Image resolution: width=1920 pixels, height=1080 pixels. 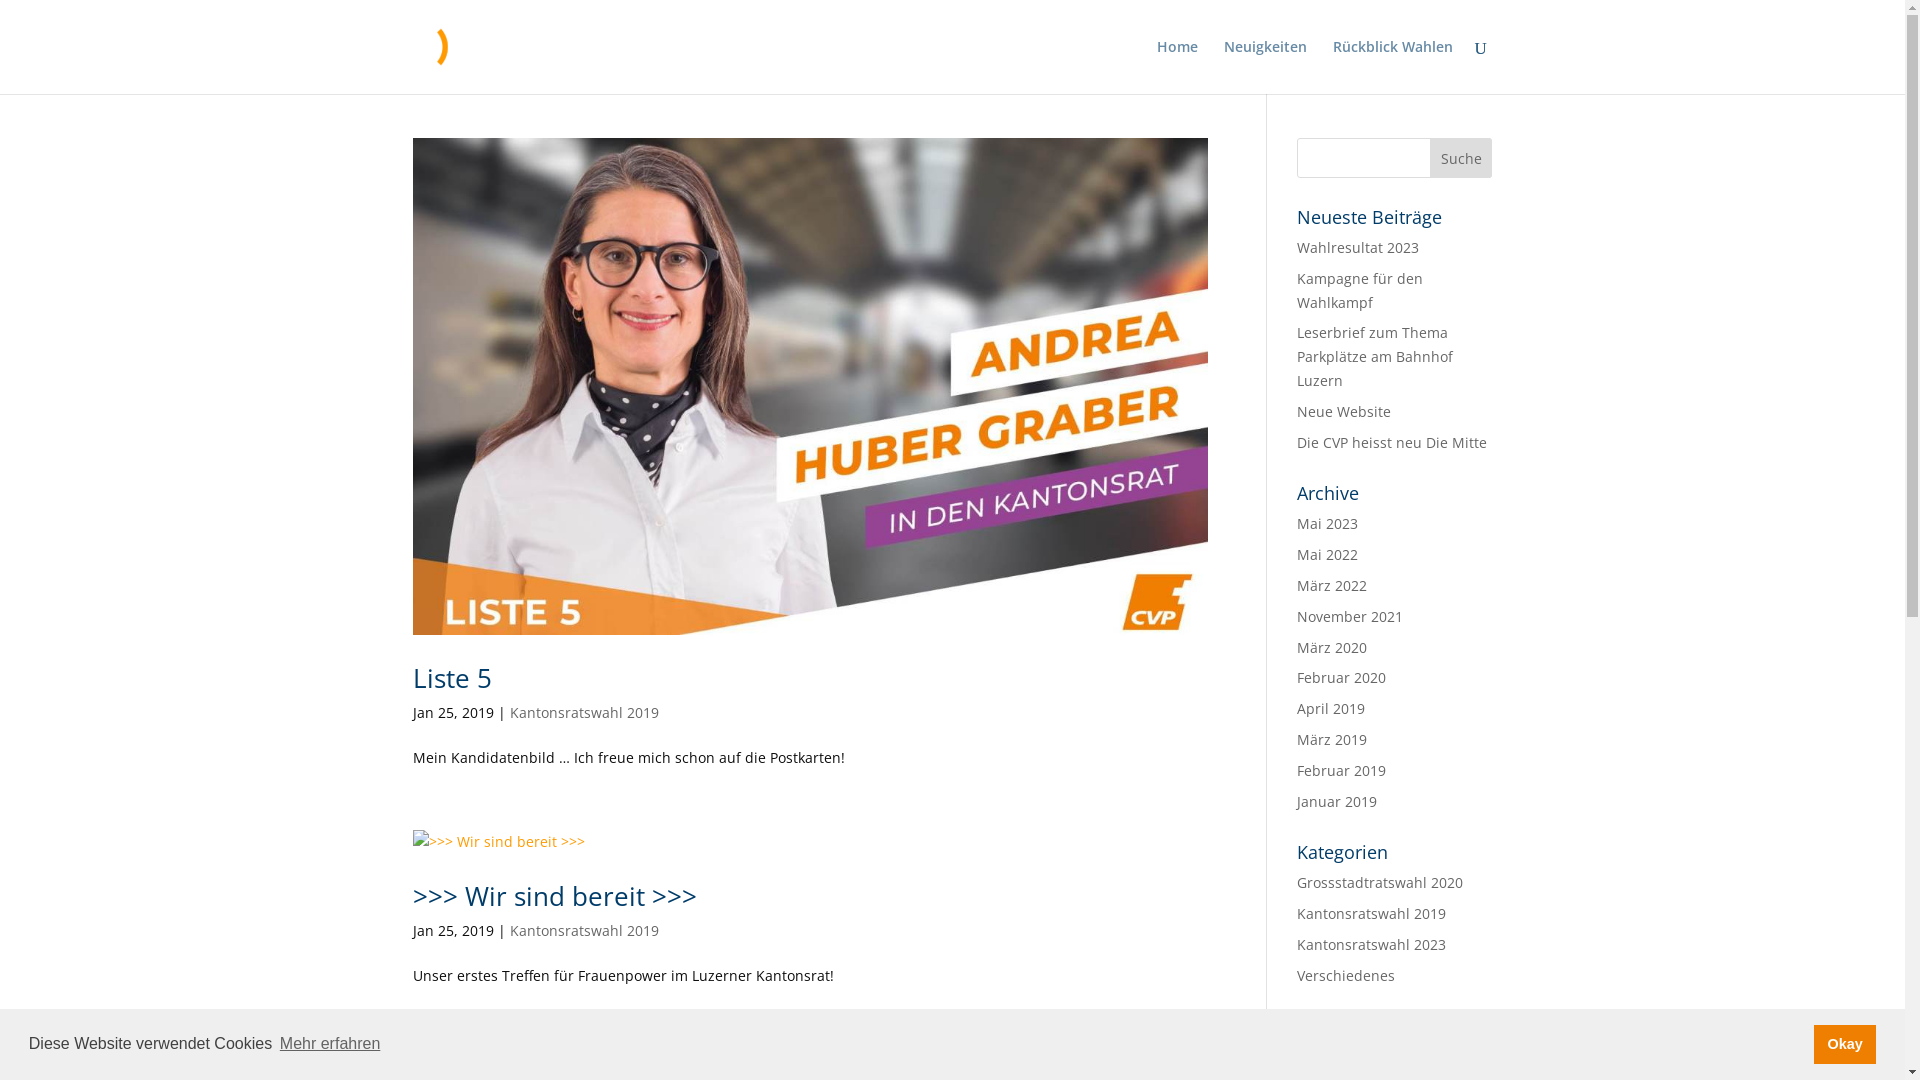 I want to click on Kantonsratswahl 2019, so click(x=1372, y=914).